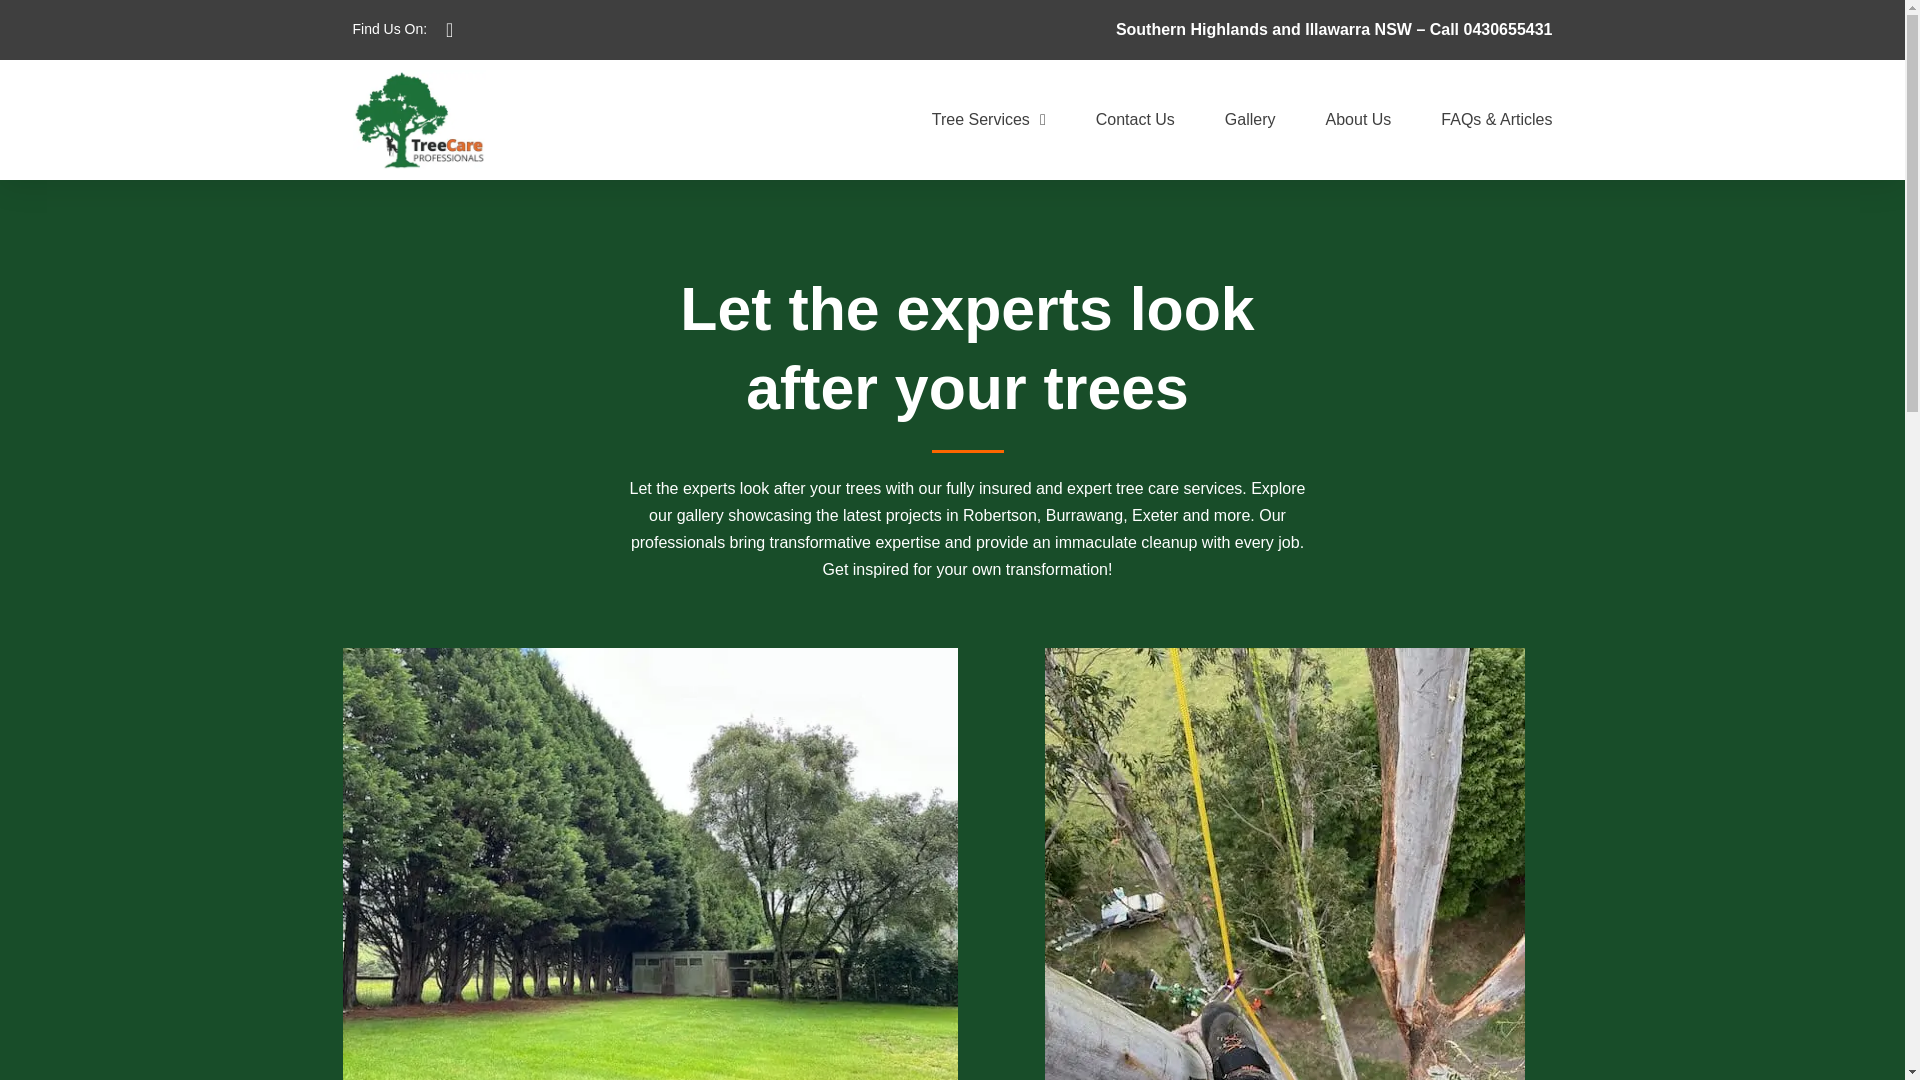 The width and height of the screenshot is (1920, 1080). What do you see at coordinates (988, 120) in the screenshot?
I see `Tree Services` at bounding box center [988, 120].